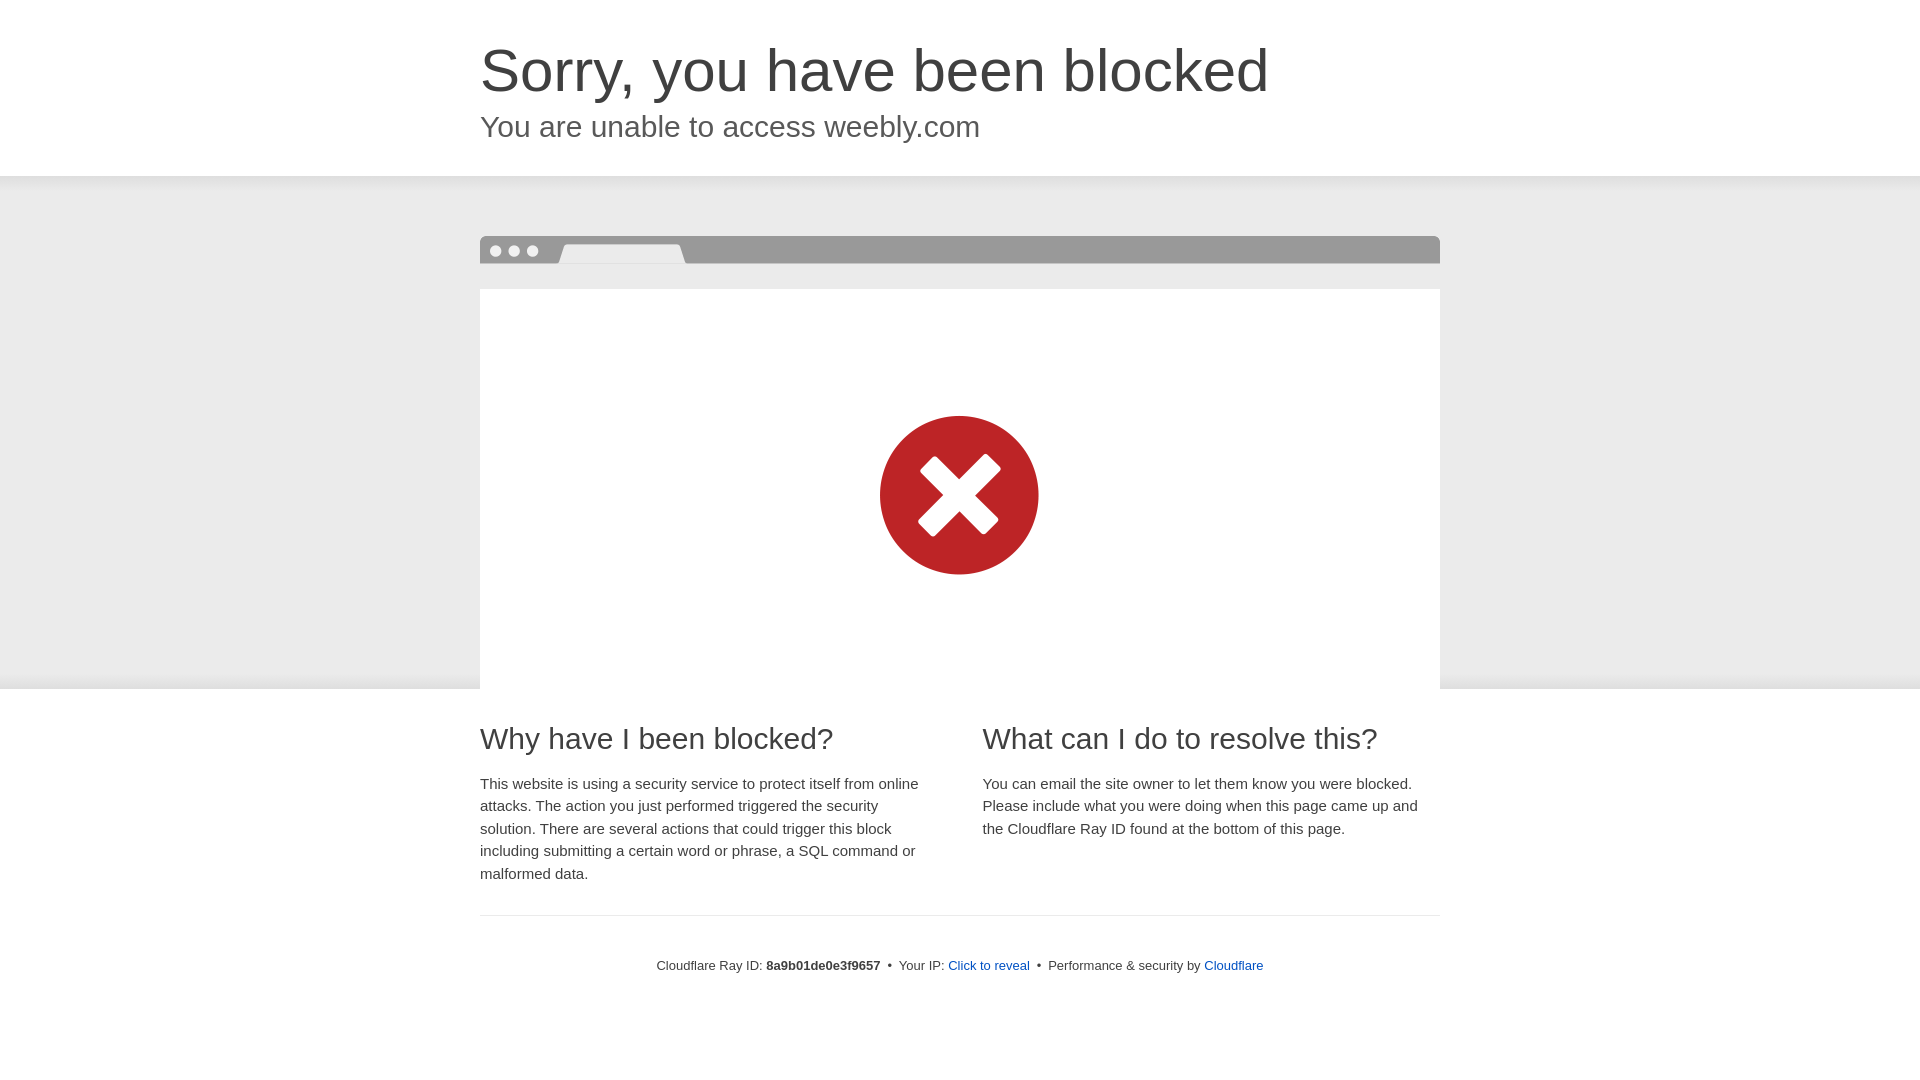  What do you see at coordinates (988, 966) in the screenshot?
I see `Click to reveal` at bounding box center [988, 966].